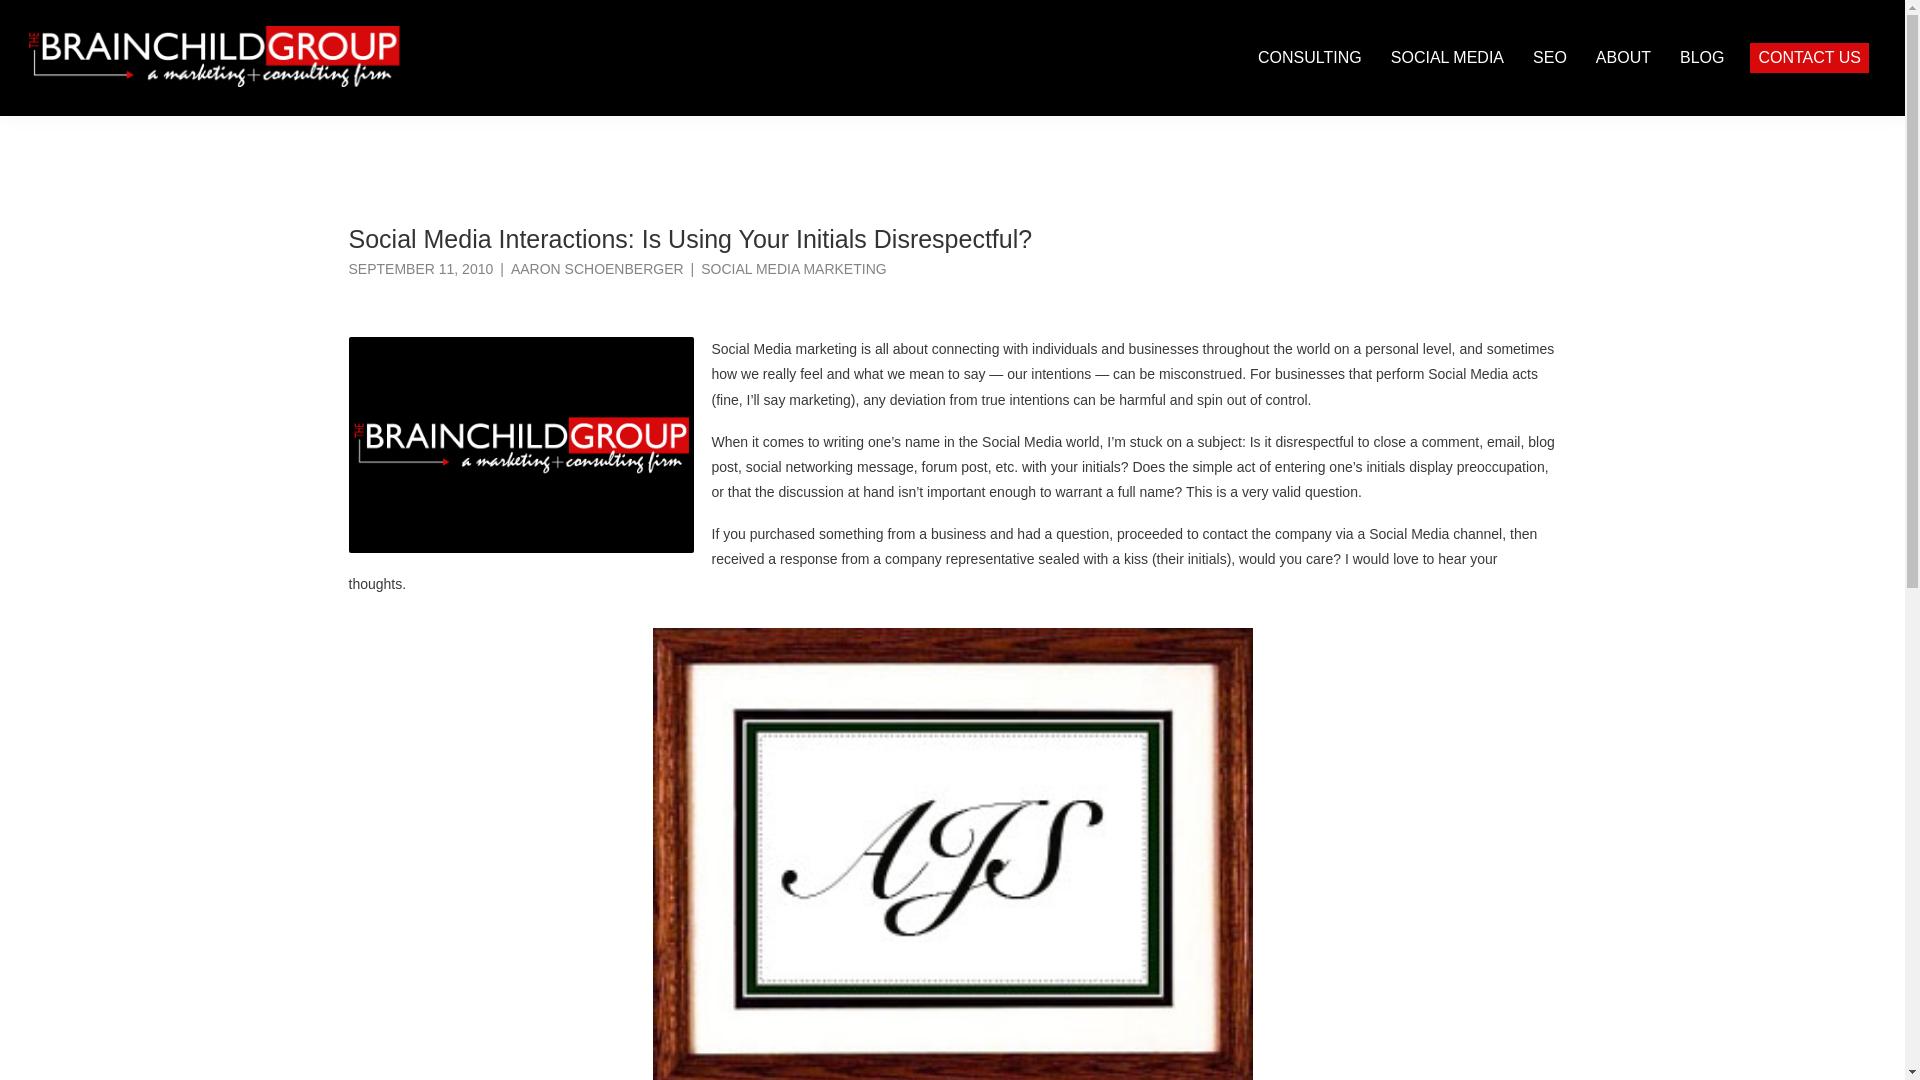 This screenshot has height=1080, width=1920. What do you see at coordinates (1310, 57) in the screenshot?
I see `CONSULTING` at bounding box center [1310, 57].